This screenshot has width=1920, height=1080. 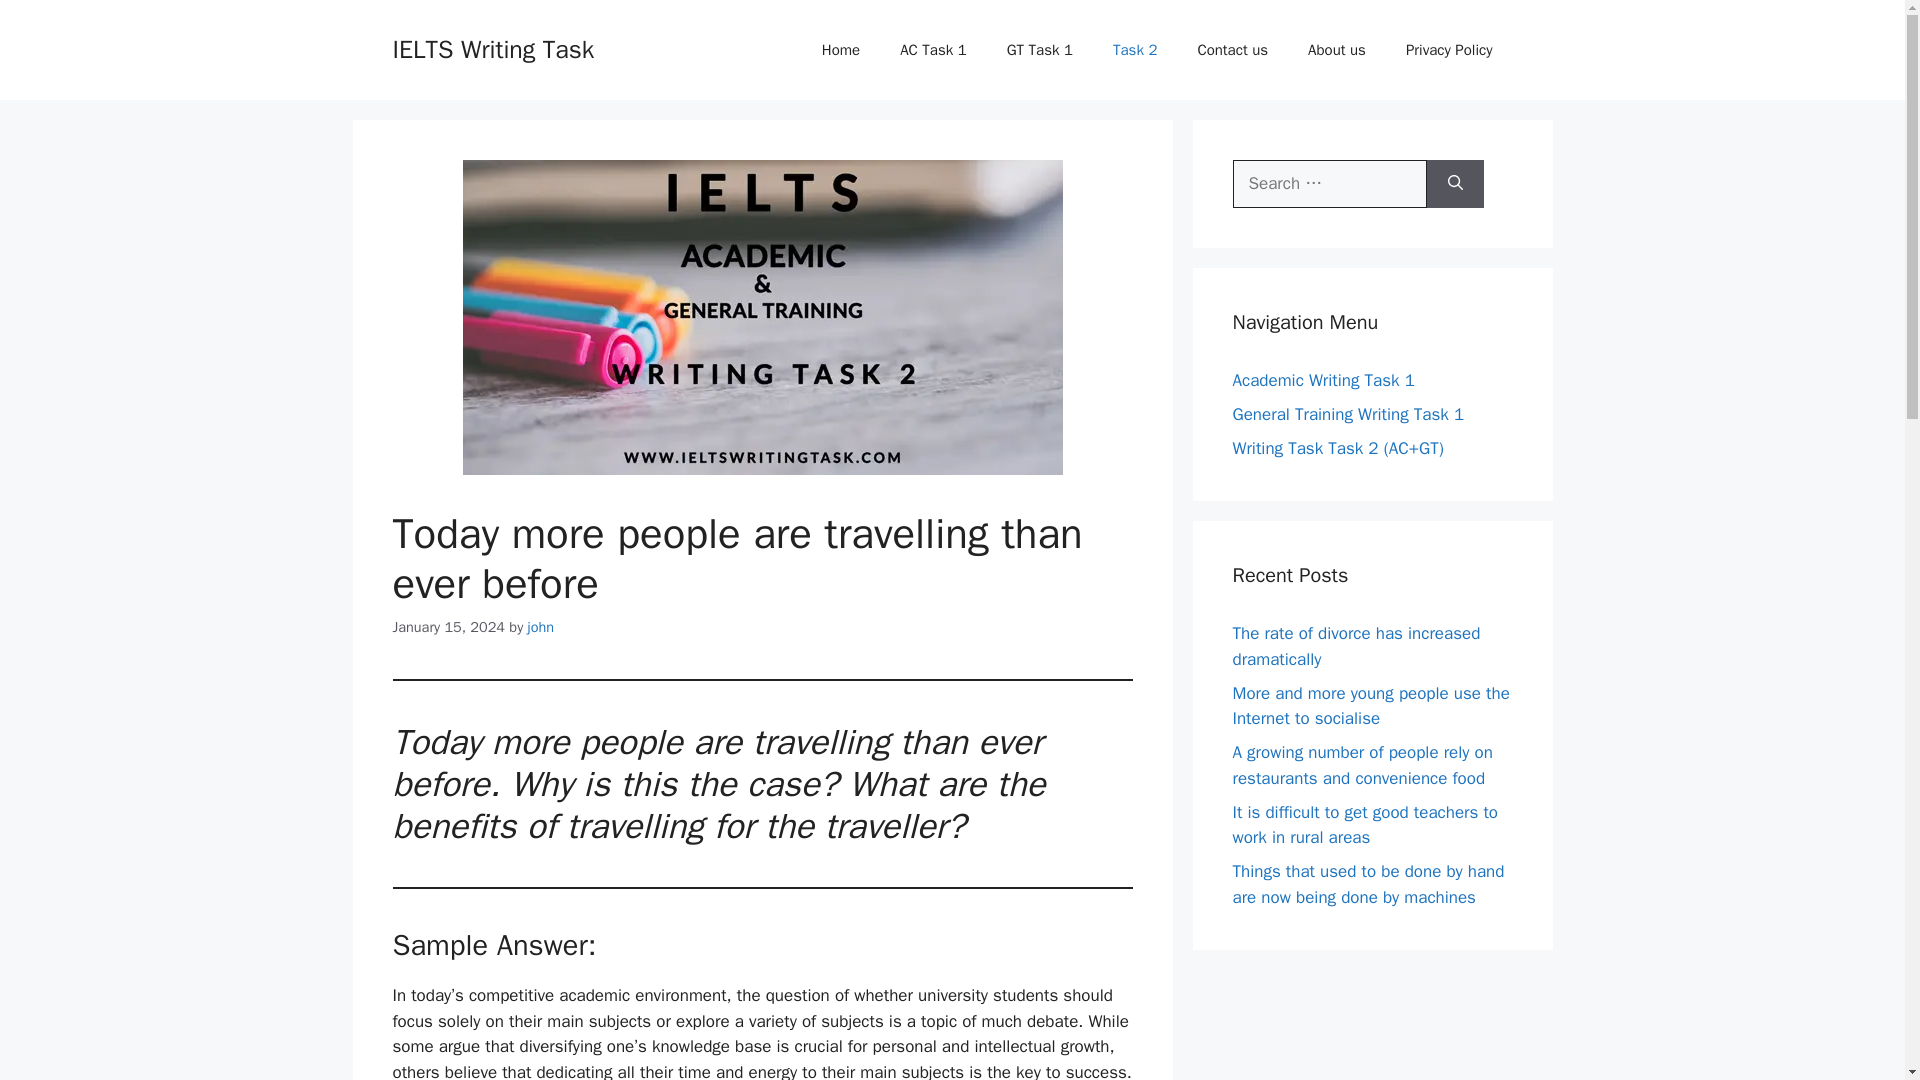 What do you see at coordinates (932, 50) in the screenshot?
I see `AC Task 1` at bounding box center [932, 50].